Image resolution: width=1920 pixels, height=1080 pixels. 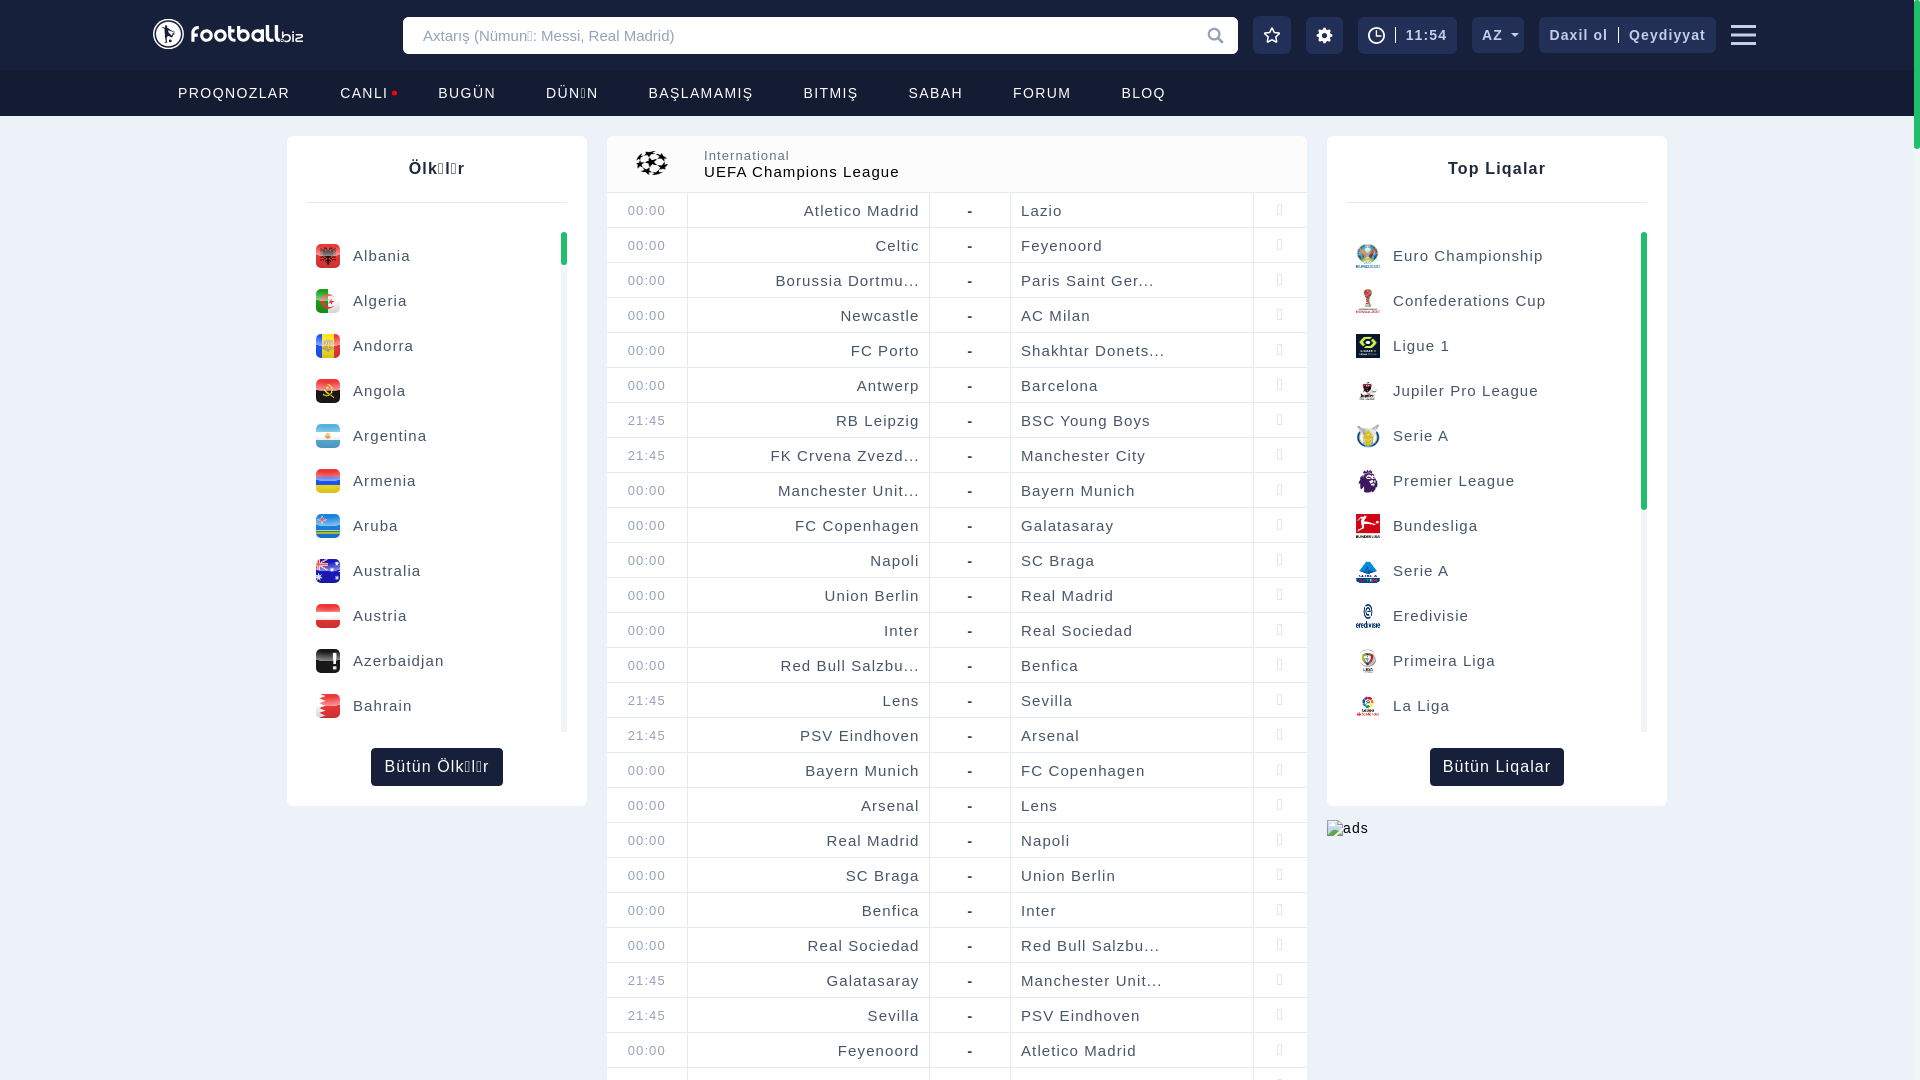 What do you see at coordinates (936, 93) in the screenshot?
I see `SABAH` at bounding box center [936, 93].